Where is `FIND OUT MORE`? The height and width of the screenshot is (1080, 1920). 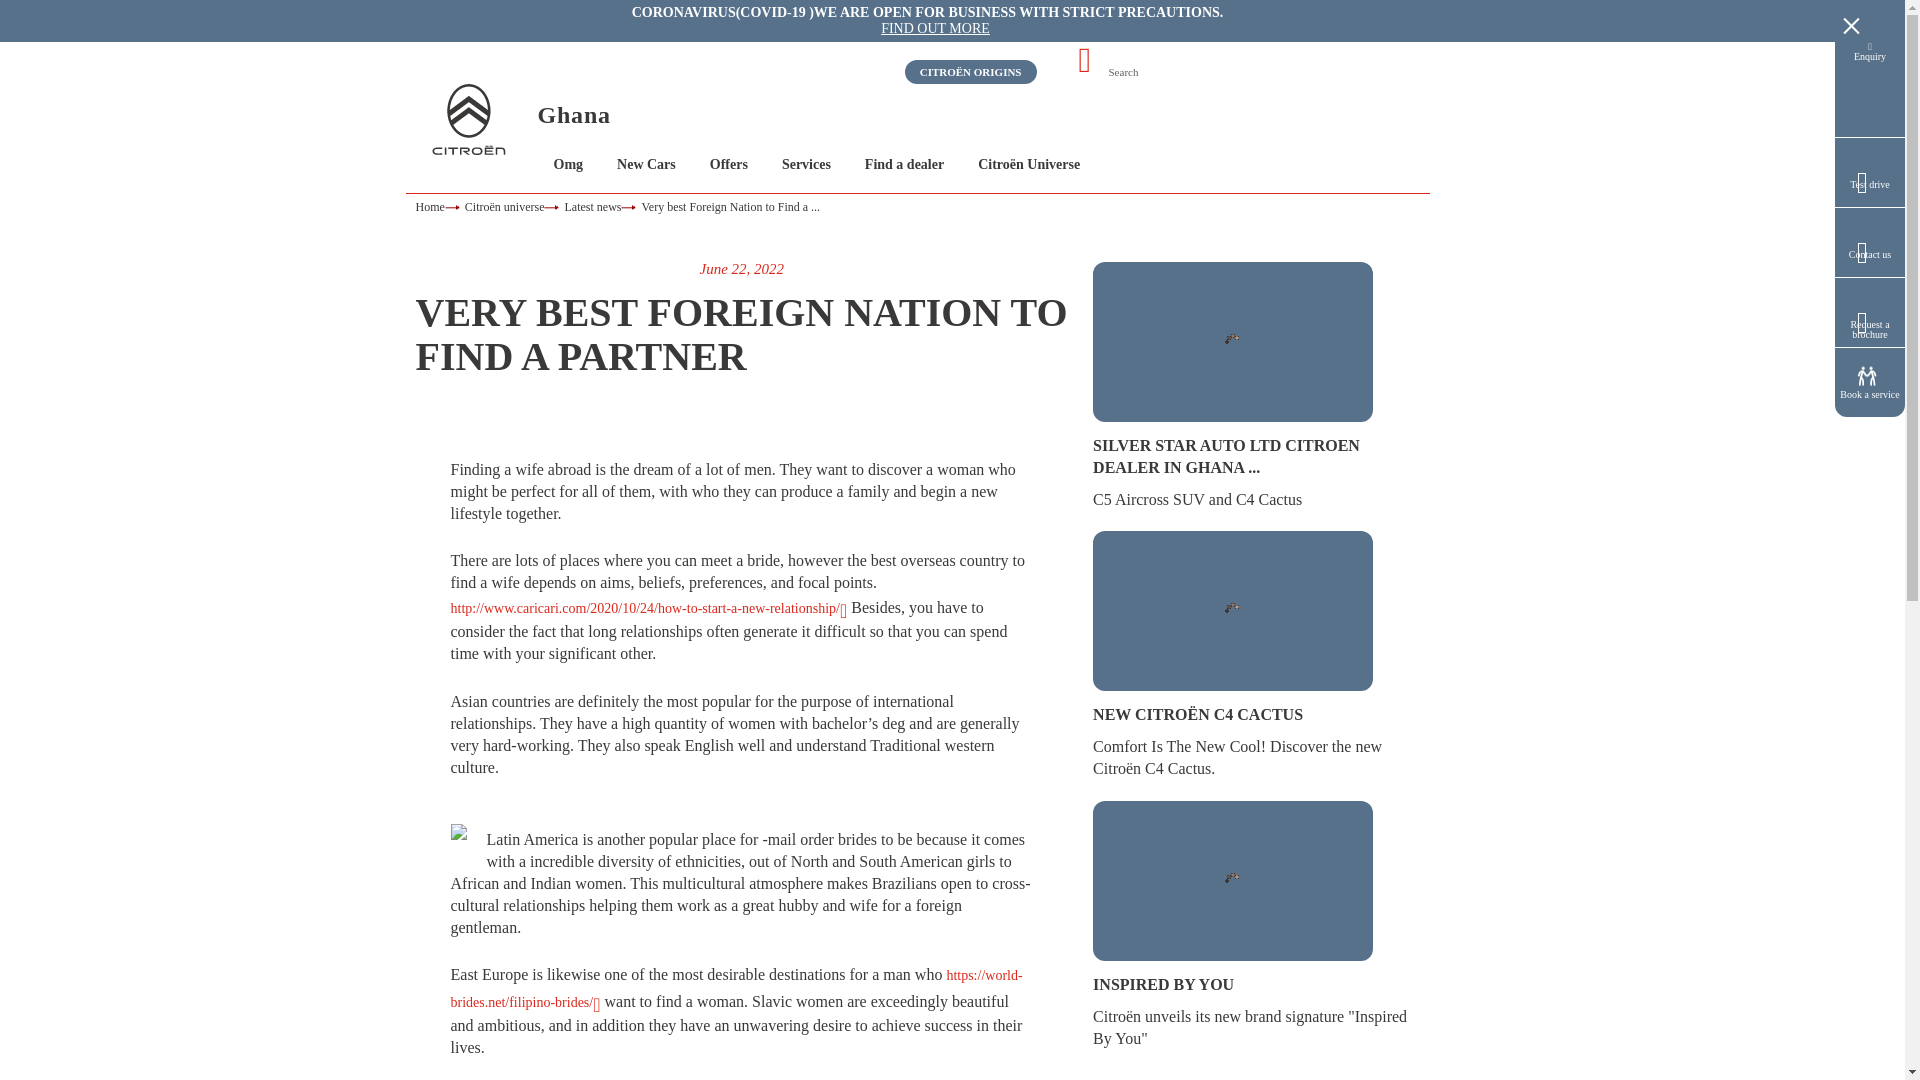 FIND OUT MORE is located at coordinates (936, 28).